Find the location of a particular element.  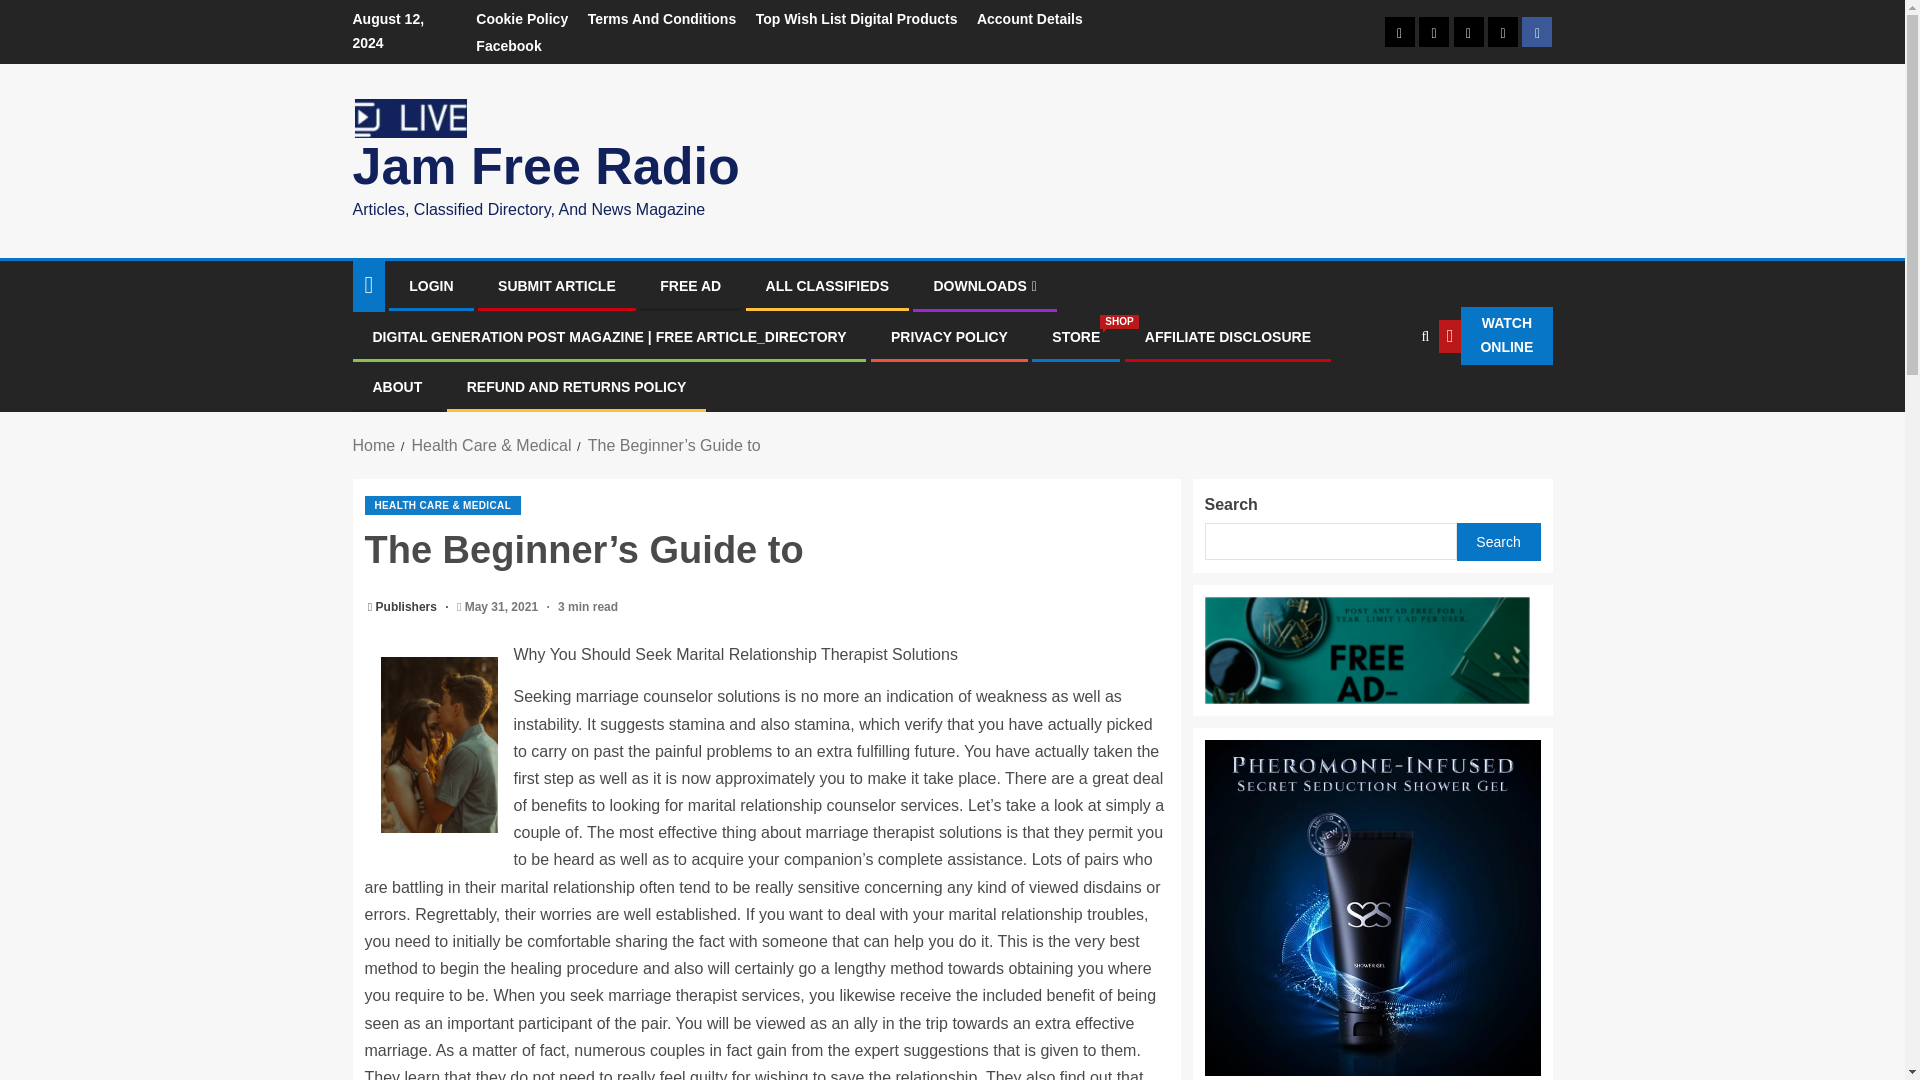

Jam Free Radio is located at coordinates (545, 166).